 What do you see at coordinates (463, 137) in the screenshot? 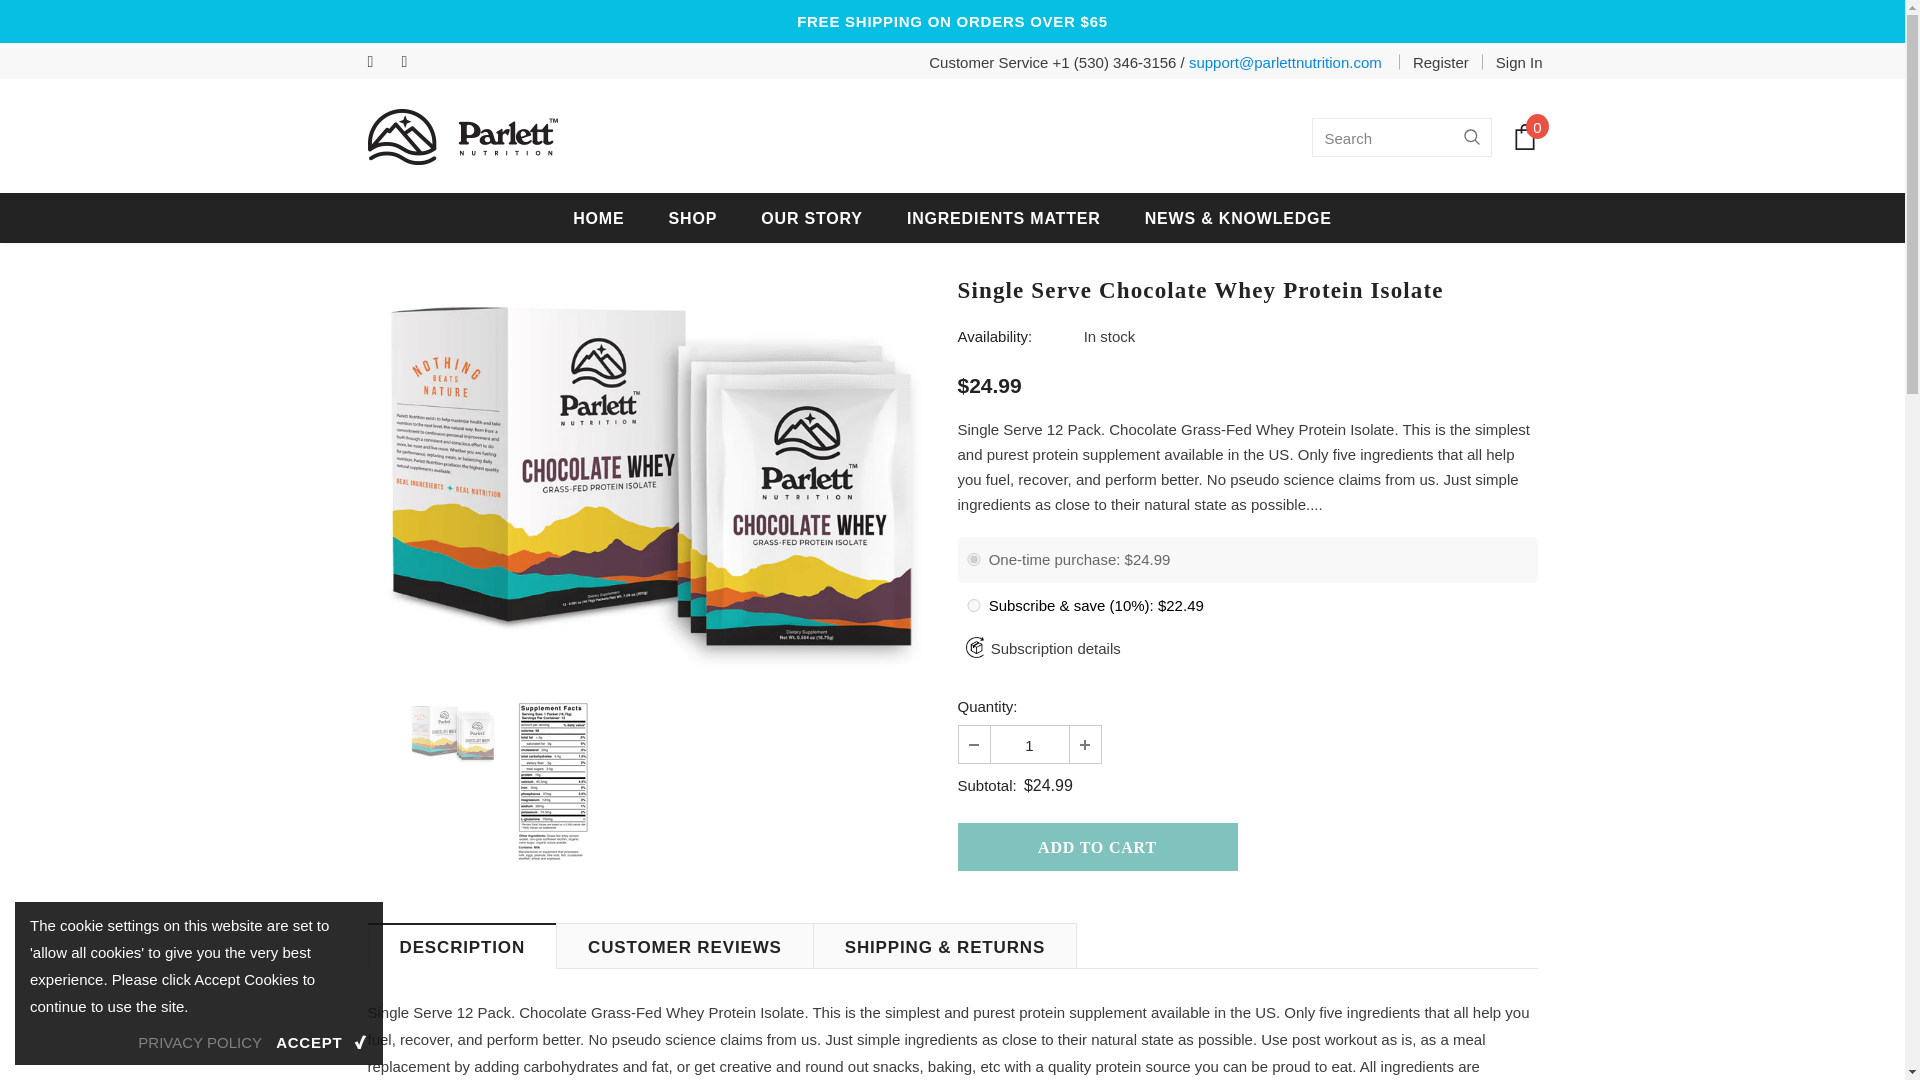
I see `Logo` at bounding box center [463, 137].